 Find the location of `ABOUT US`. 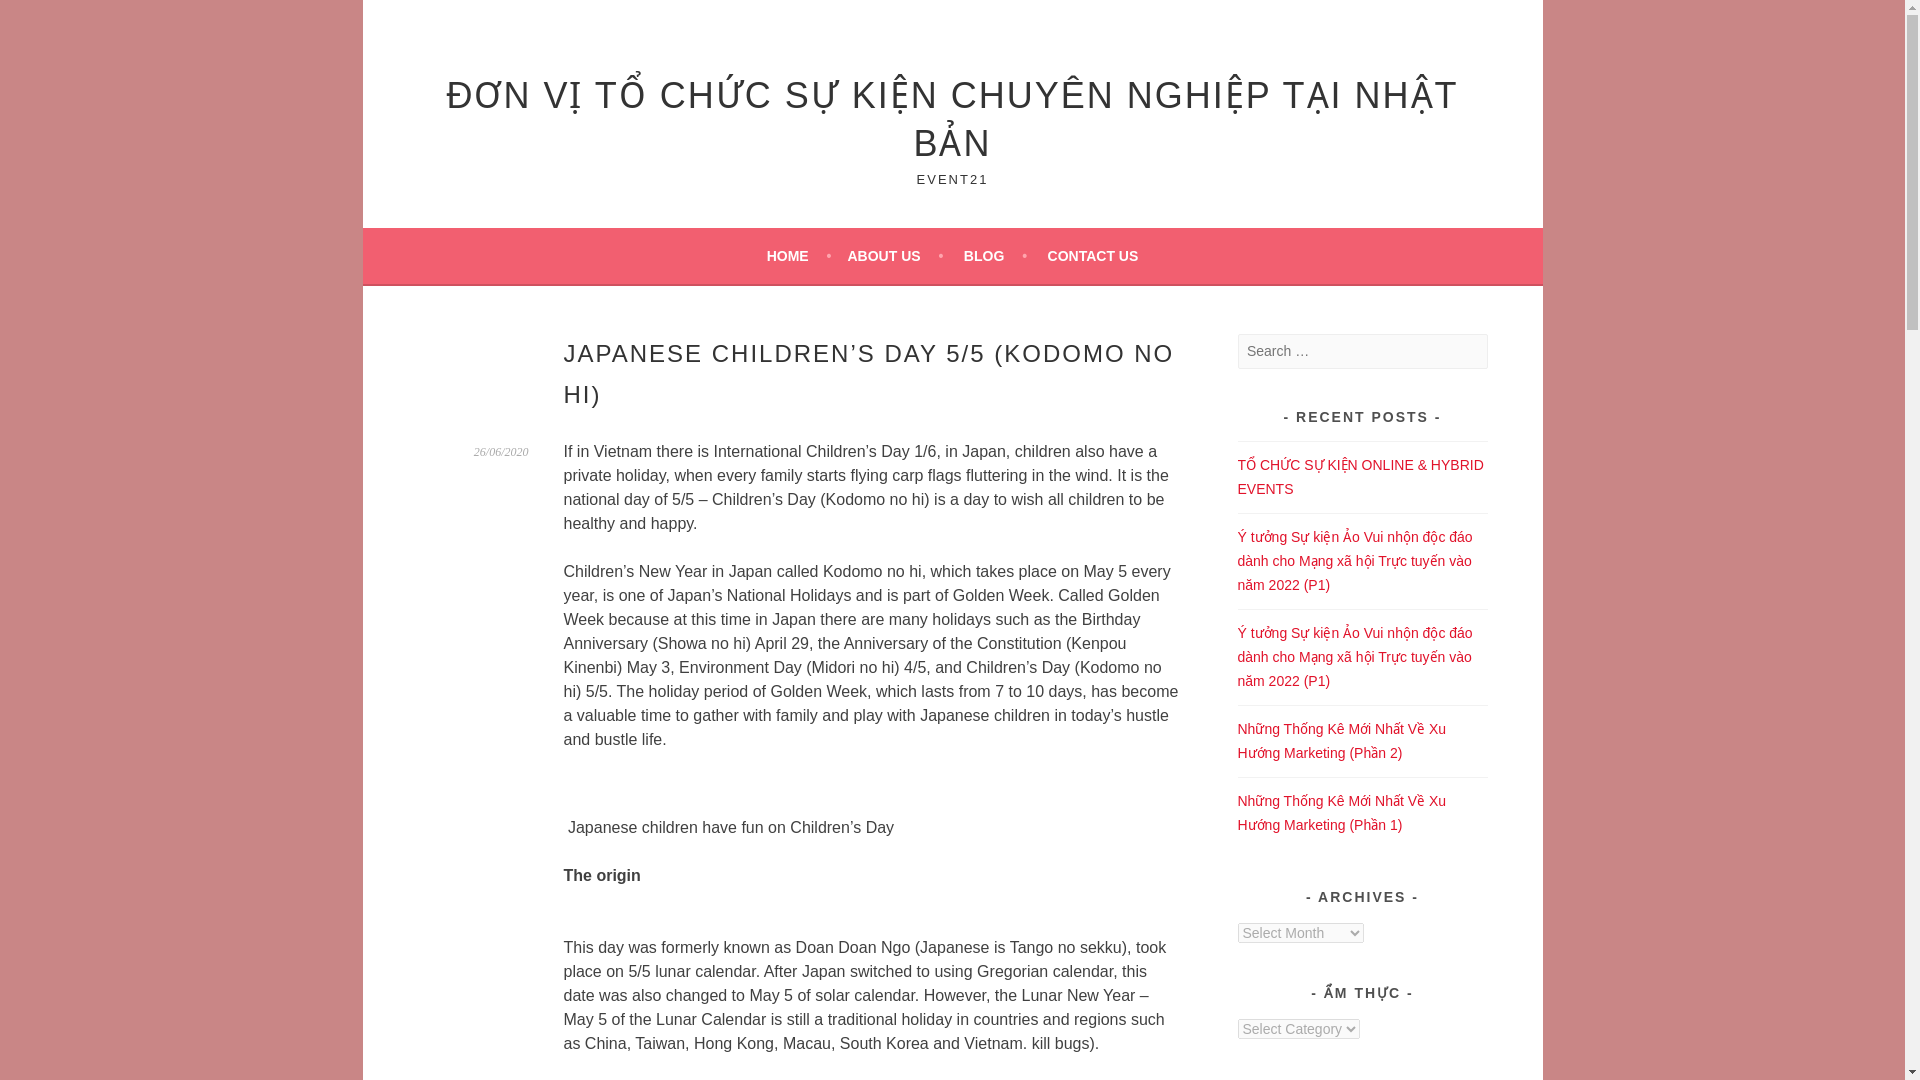

ABOUT US is located at coordinates (894, 256).